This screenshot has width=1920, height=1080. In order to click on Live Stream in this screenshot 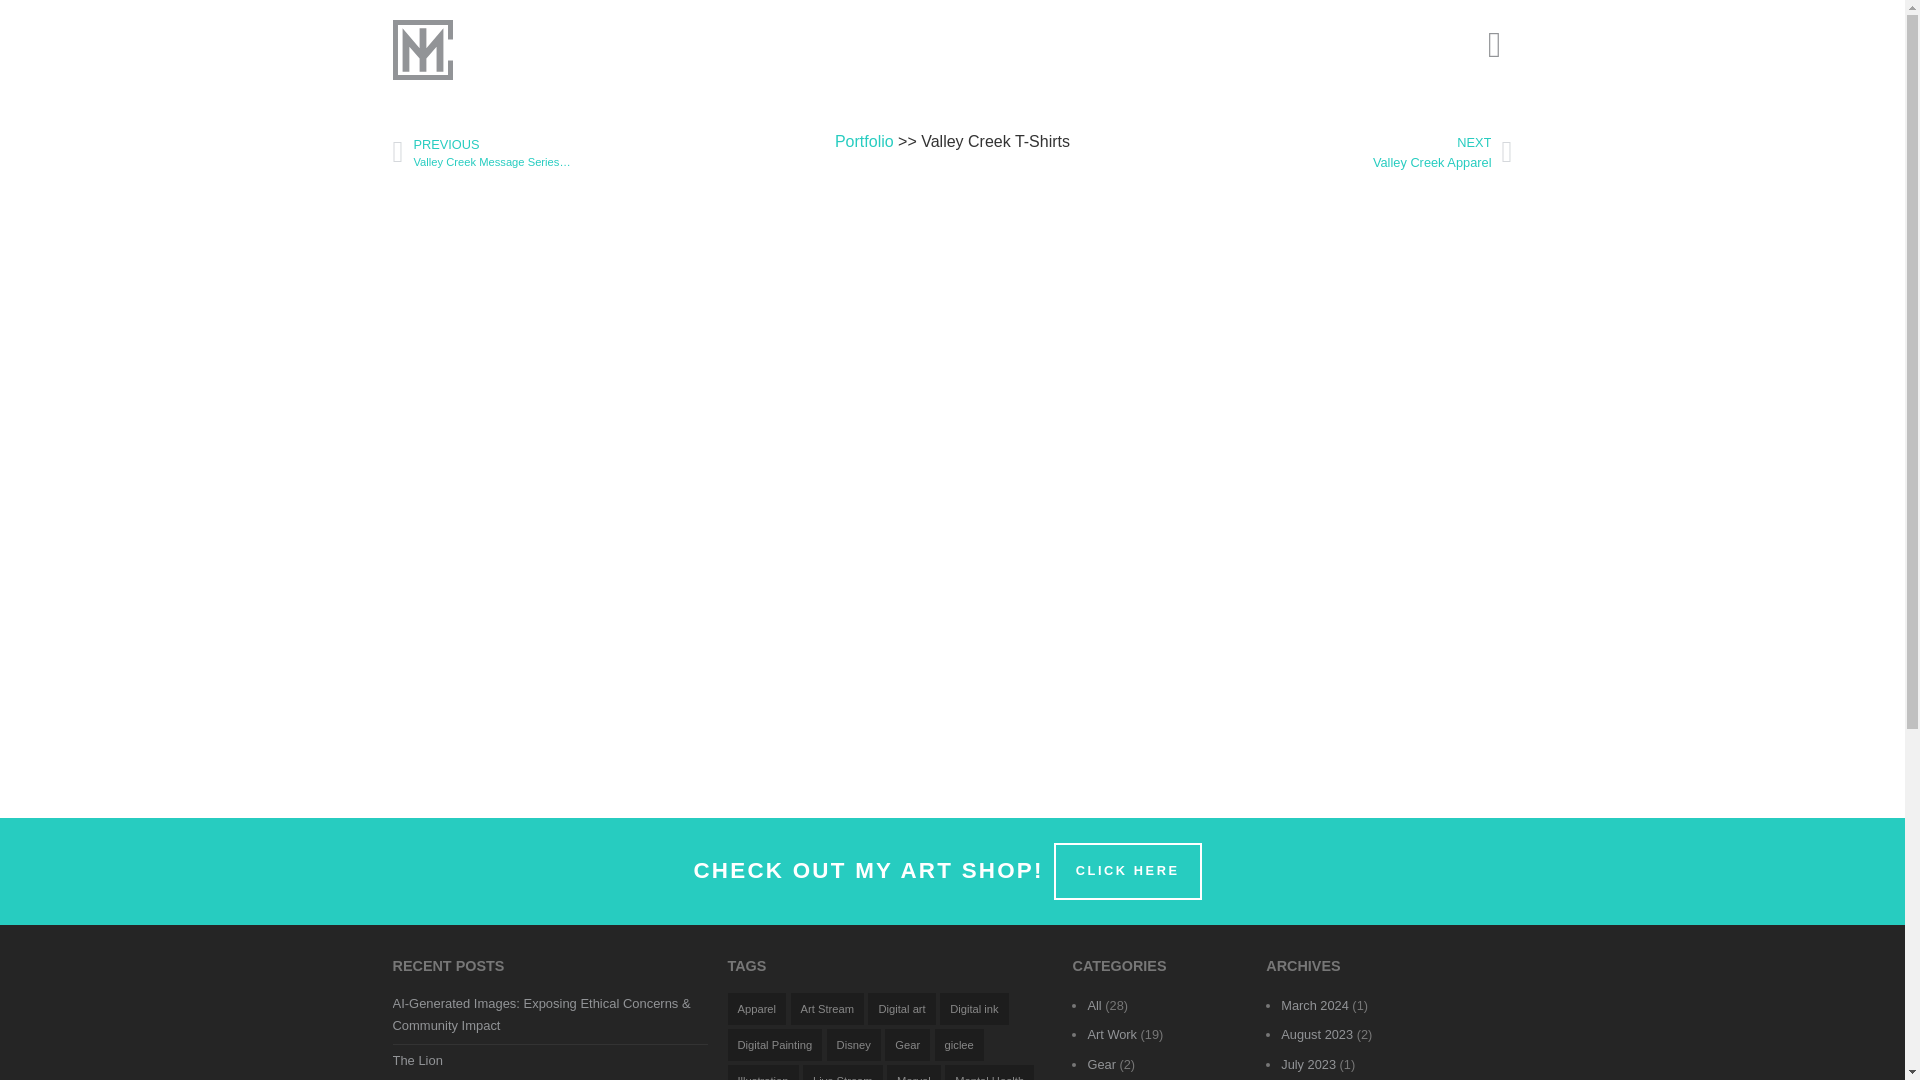, I will do `click(989, 1072)`.